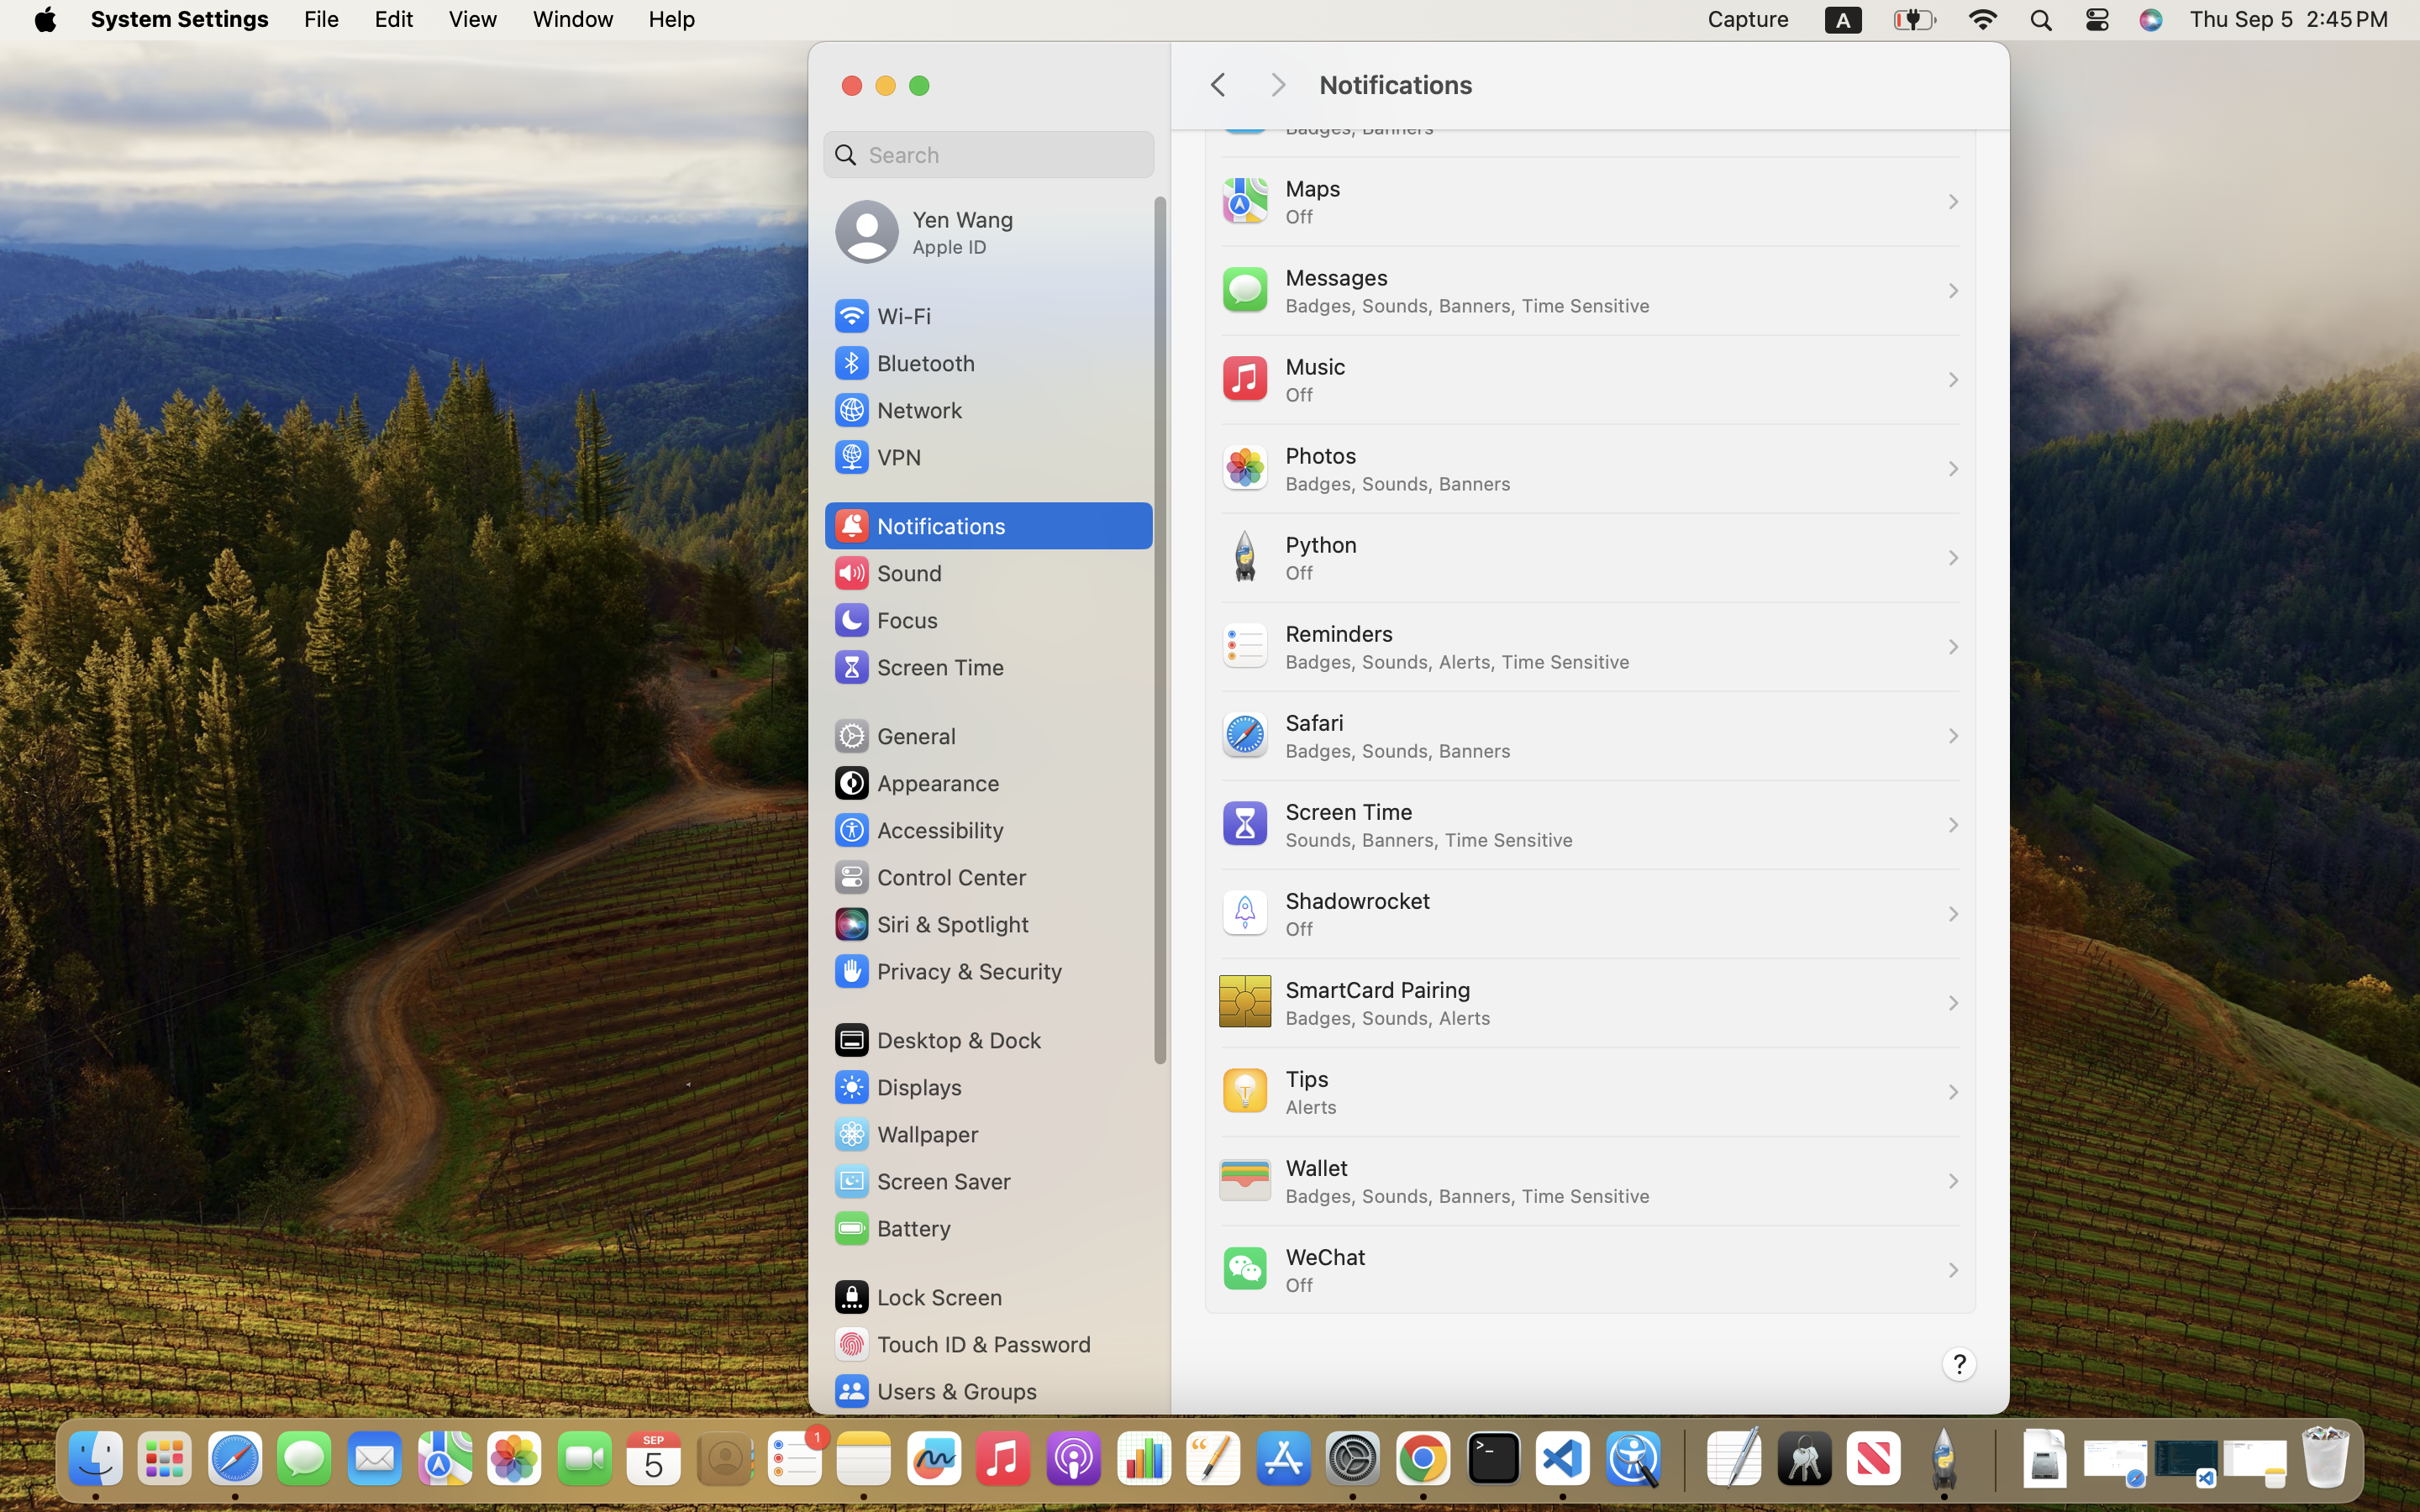  I want to click on General, so click(894, 736).